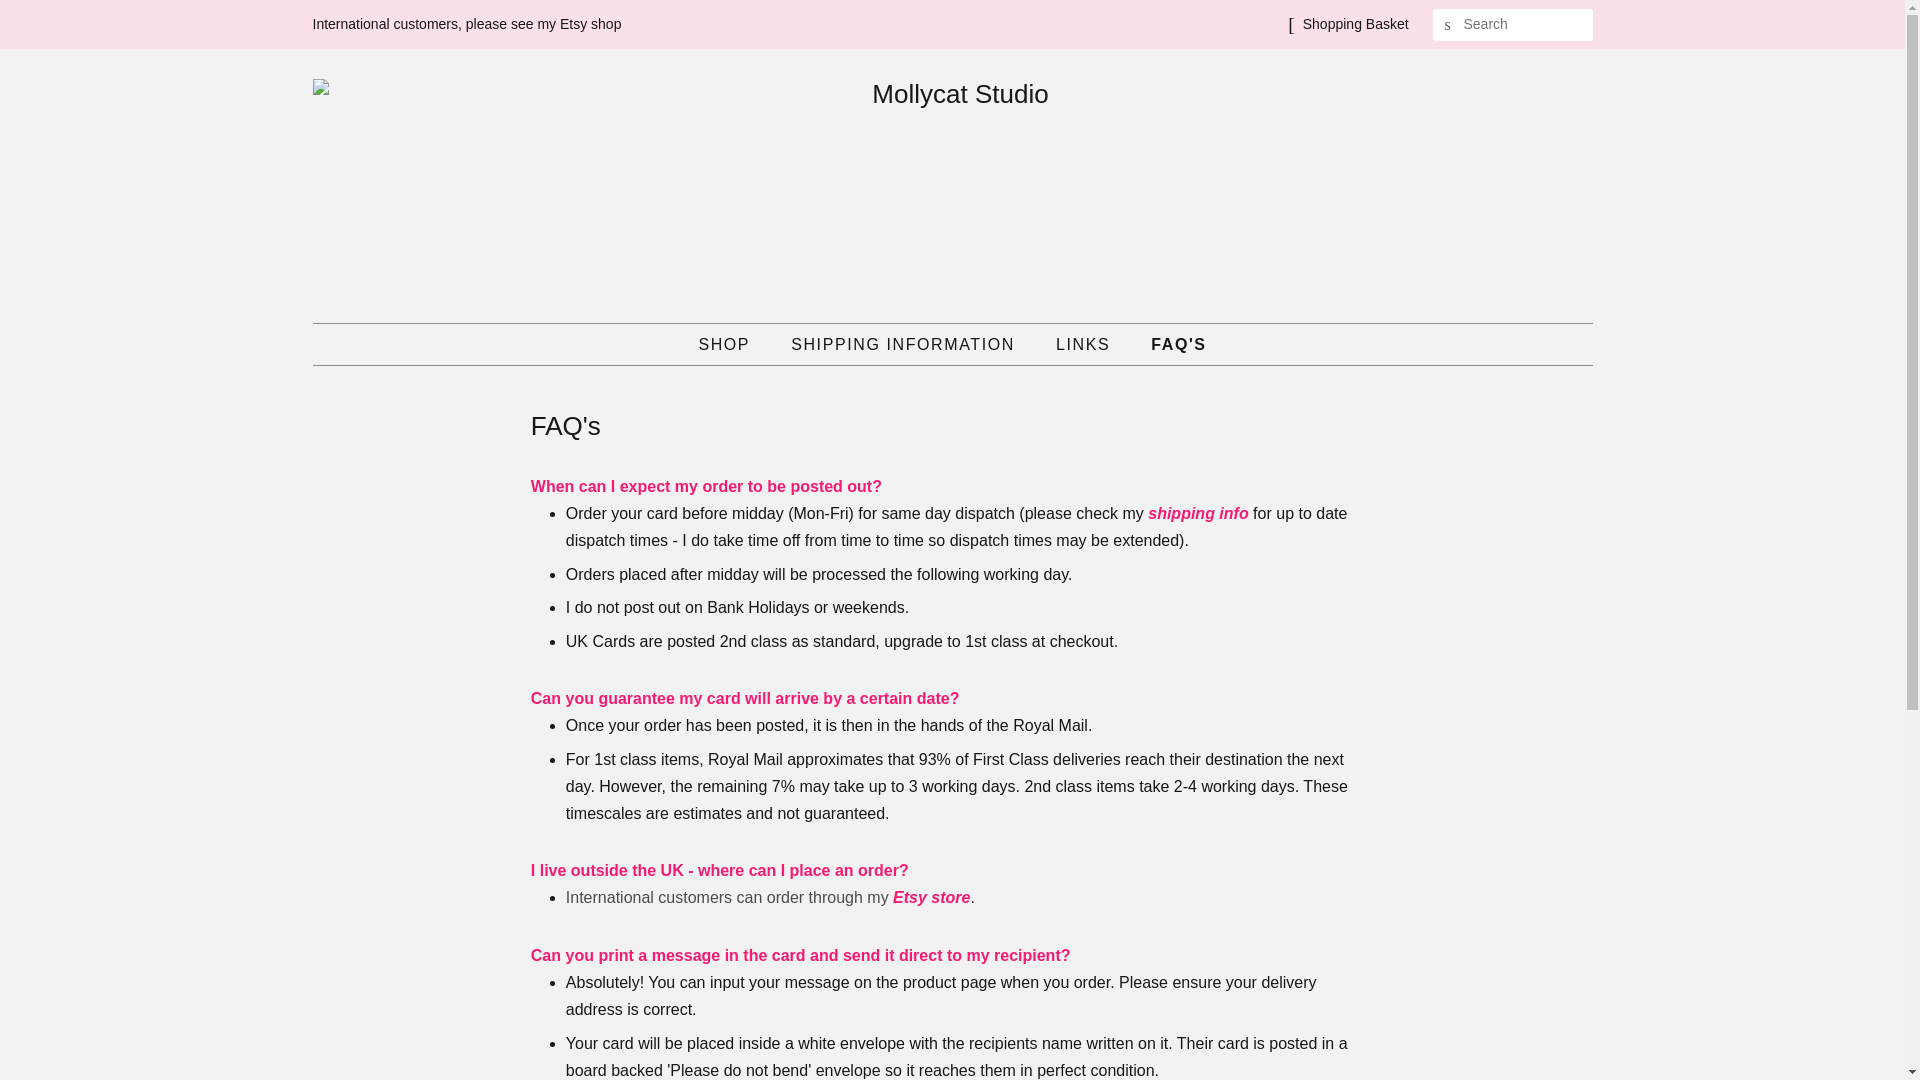 The width and height of the screenshot is (1920, 1080). What do you see at coordinates (734, 344) in the screenshot?
I see `SHOP` at bounding box center [734, 344].